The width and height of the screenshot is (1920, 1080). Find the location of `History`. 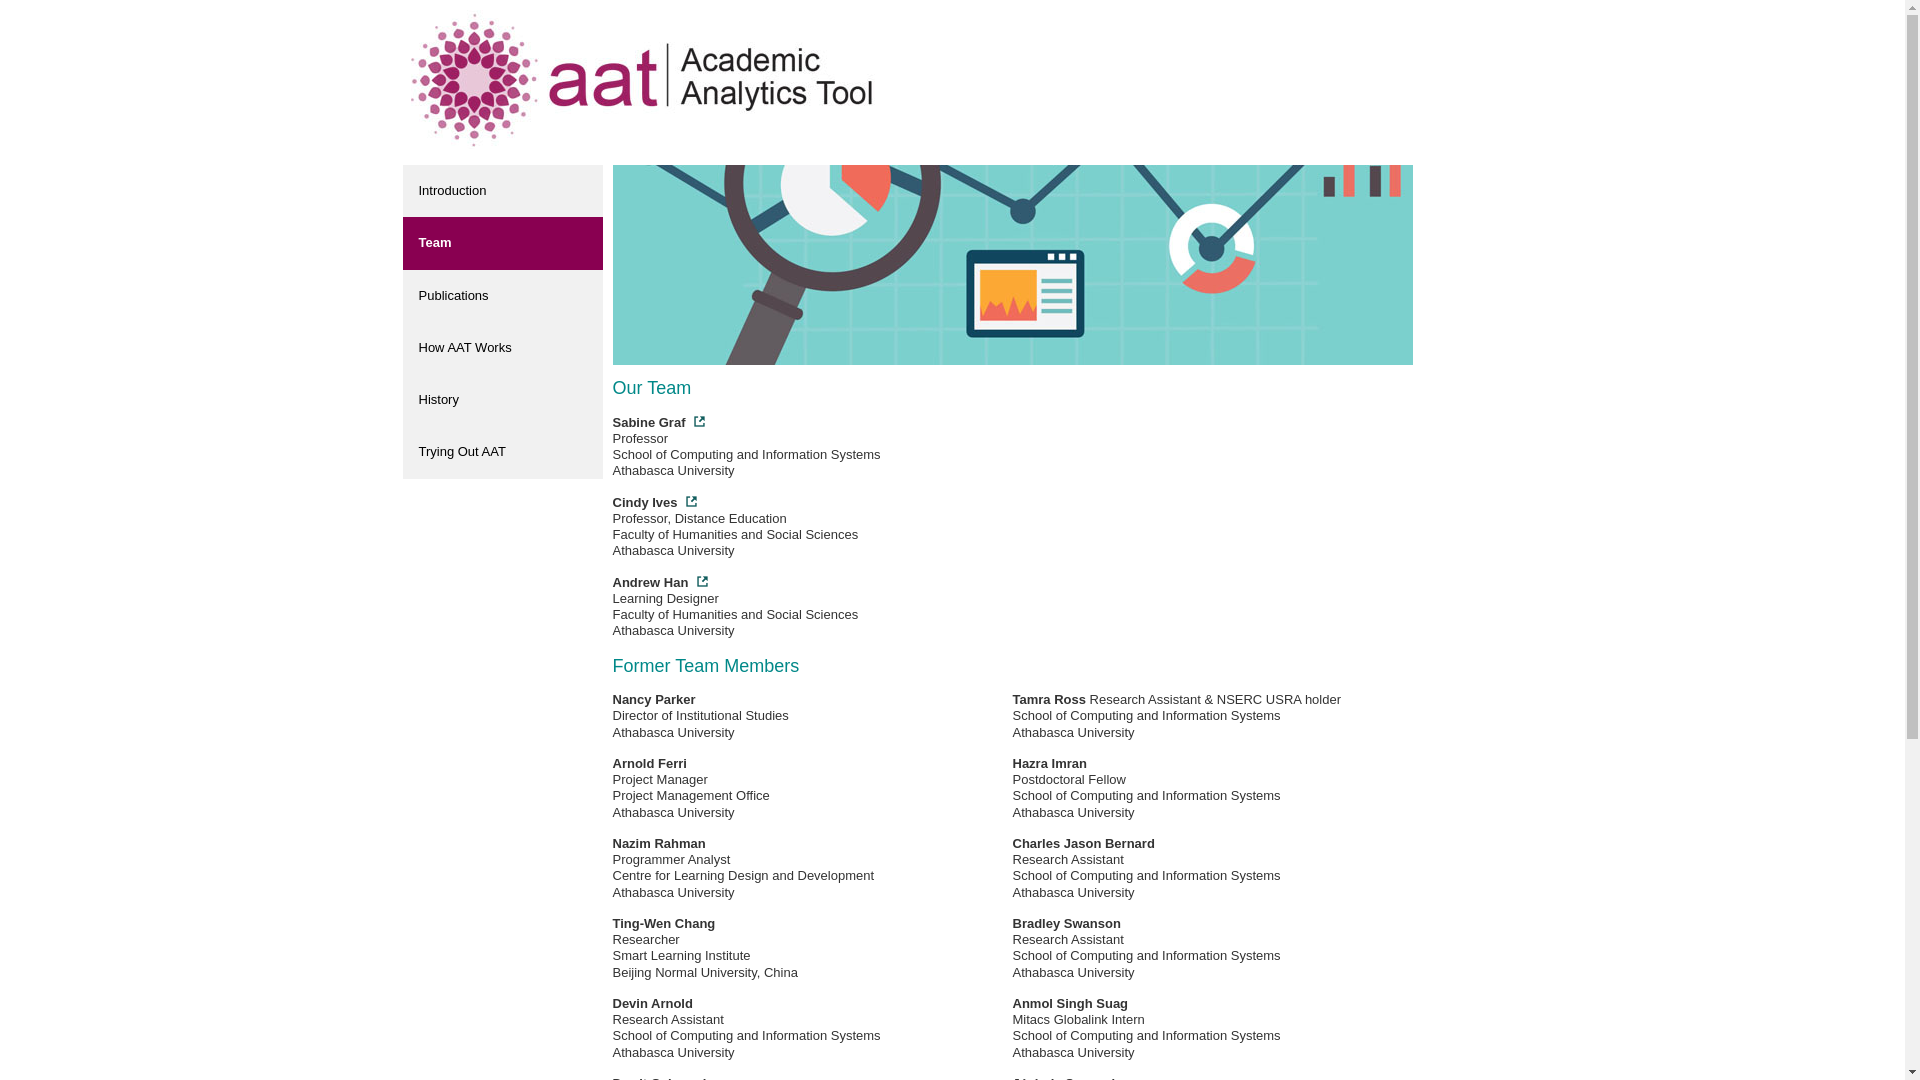

History is located at coordinates (502, 400).